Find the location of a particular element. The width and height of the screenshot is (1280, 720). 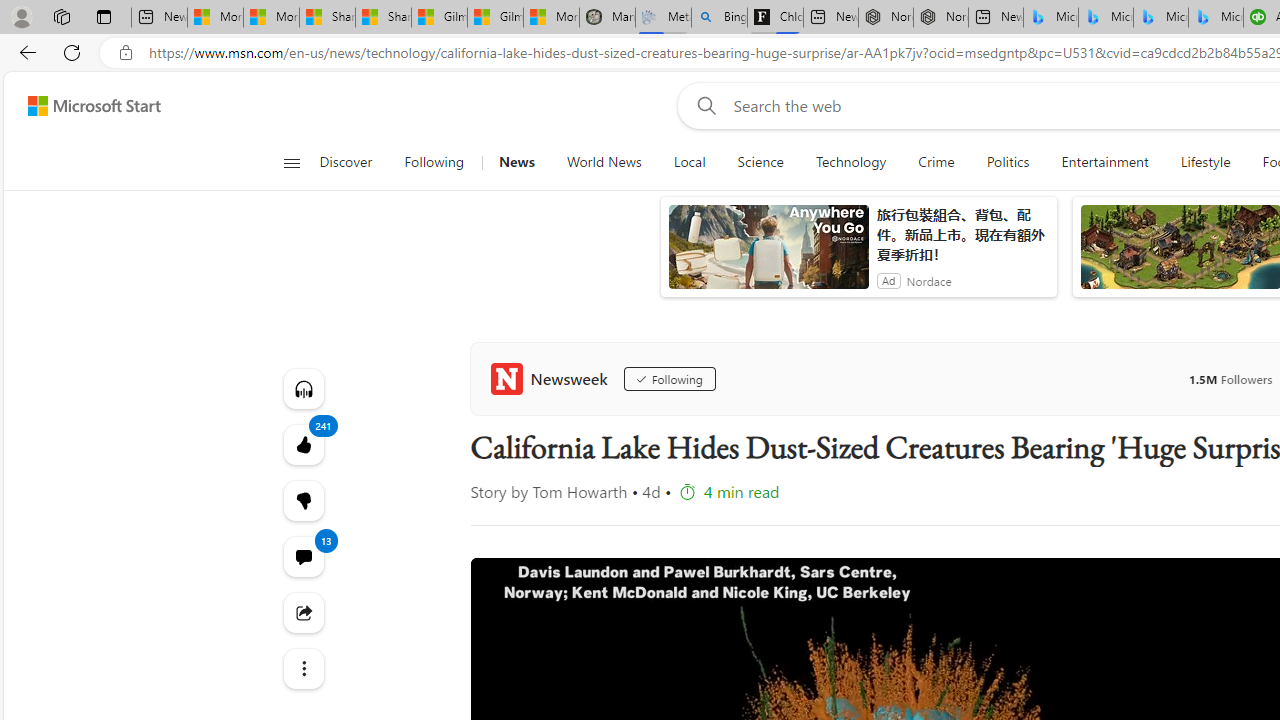

Technology is located at coordinates (851, 162).